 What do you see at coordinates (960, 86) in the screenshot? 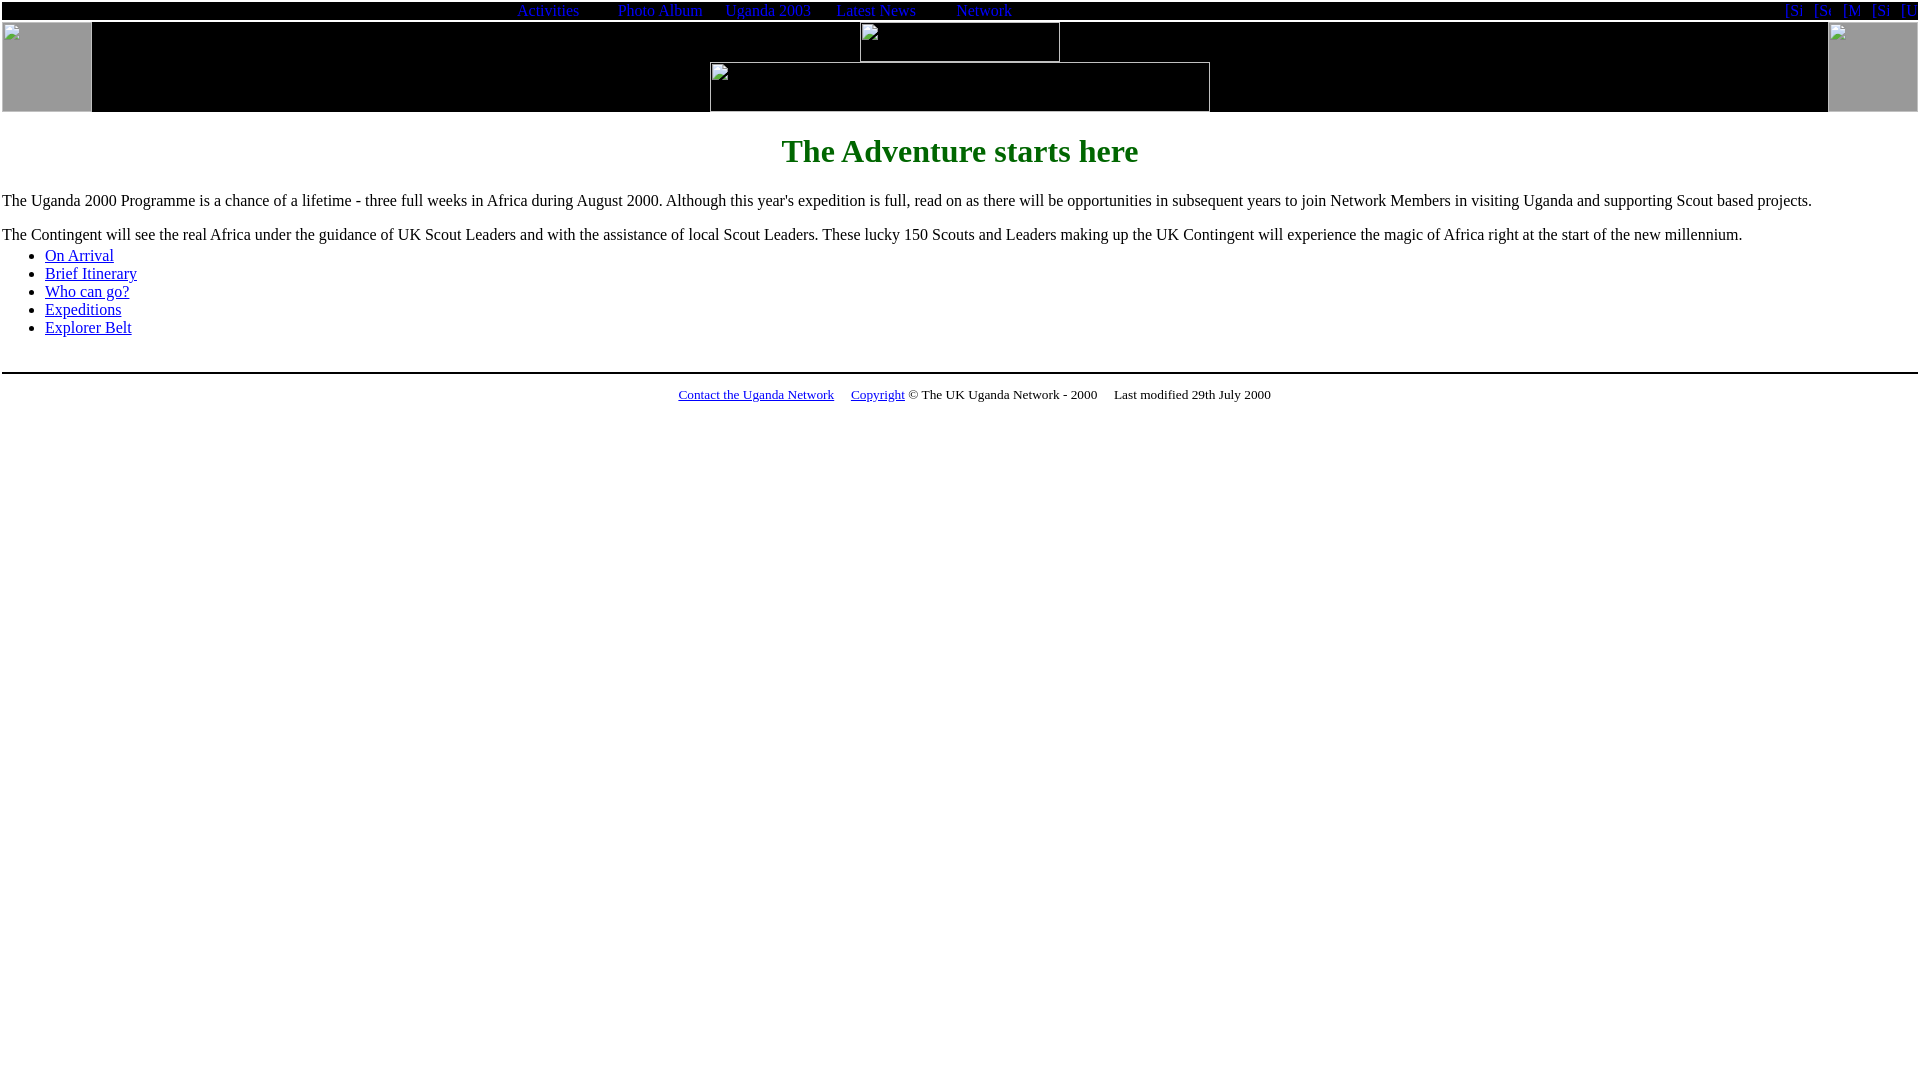
I see `The UK Uganda Network` at bounding box center [960, 86].